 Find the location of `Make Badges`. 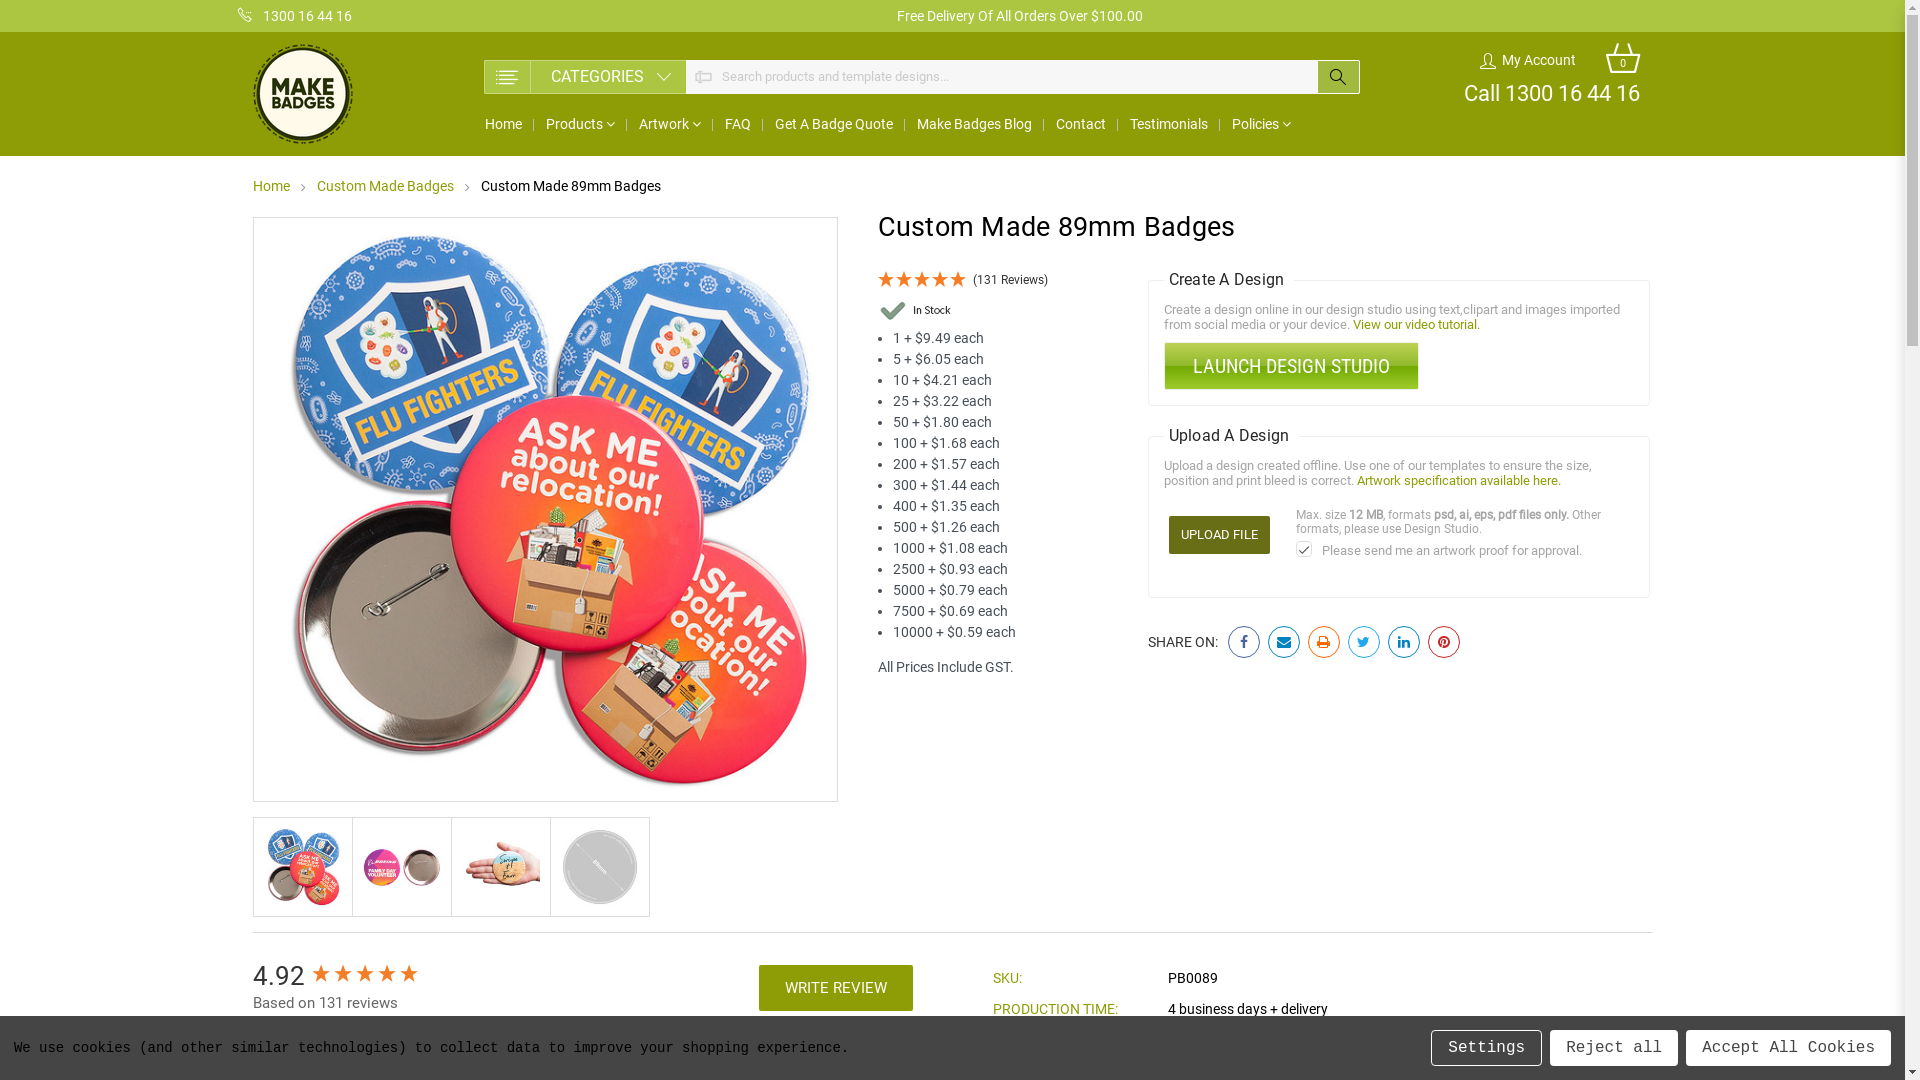

Make Badges is located at coordinates (302, 94).